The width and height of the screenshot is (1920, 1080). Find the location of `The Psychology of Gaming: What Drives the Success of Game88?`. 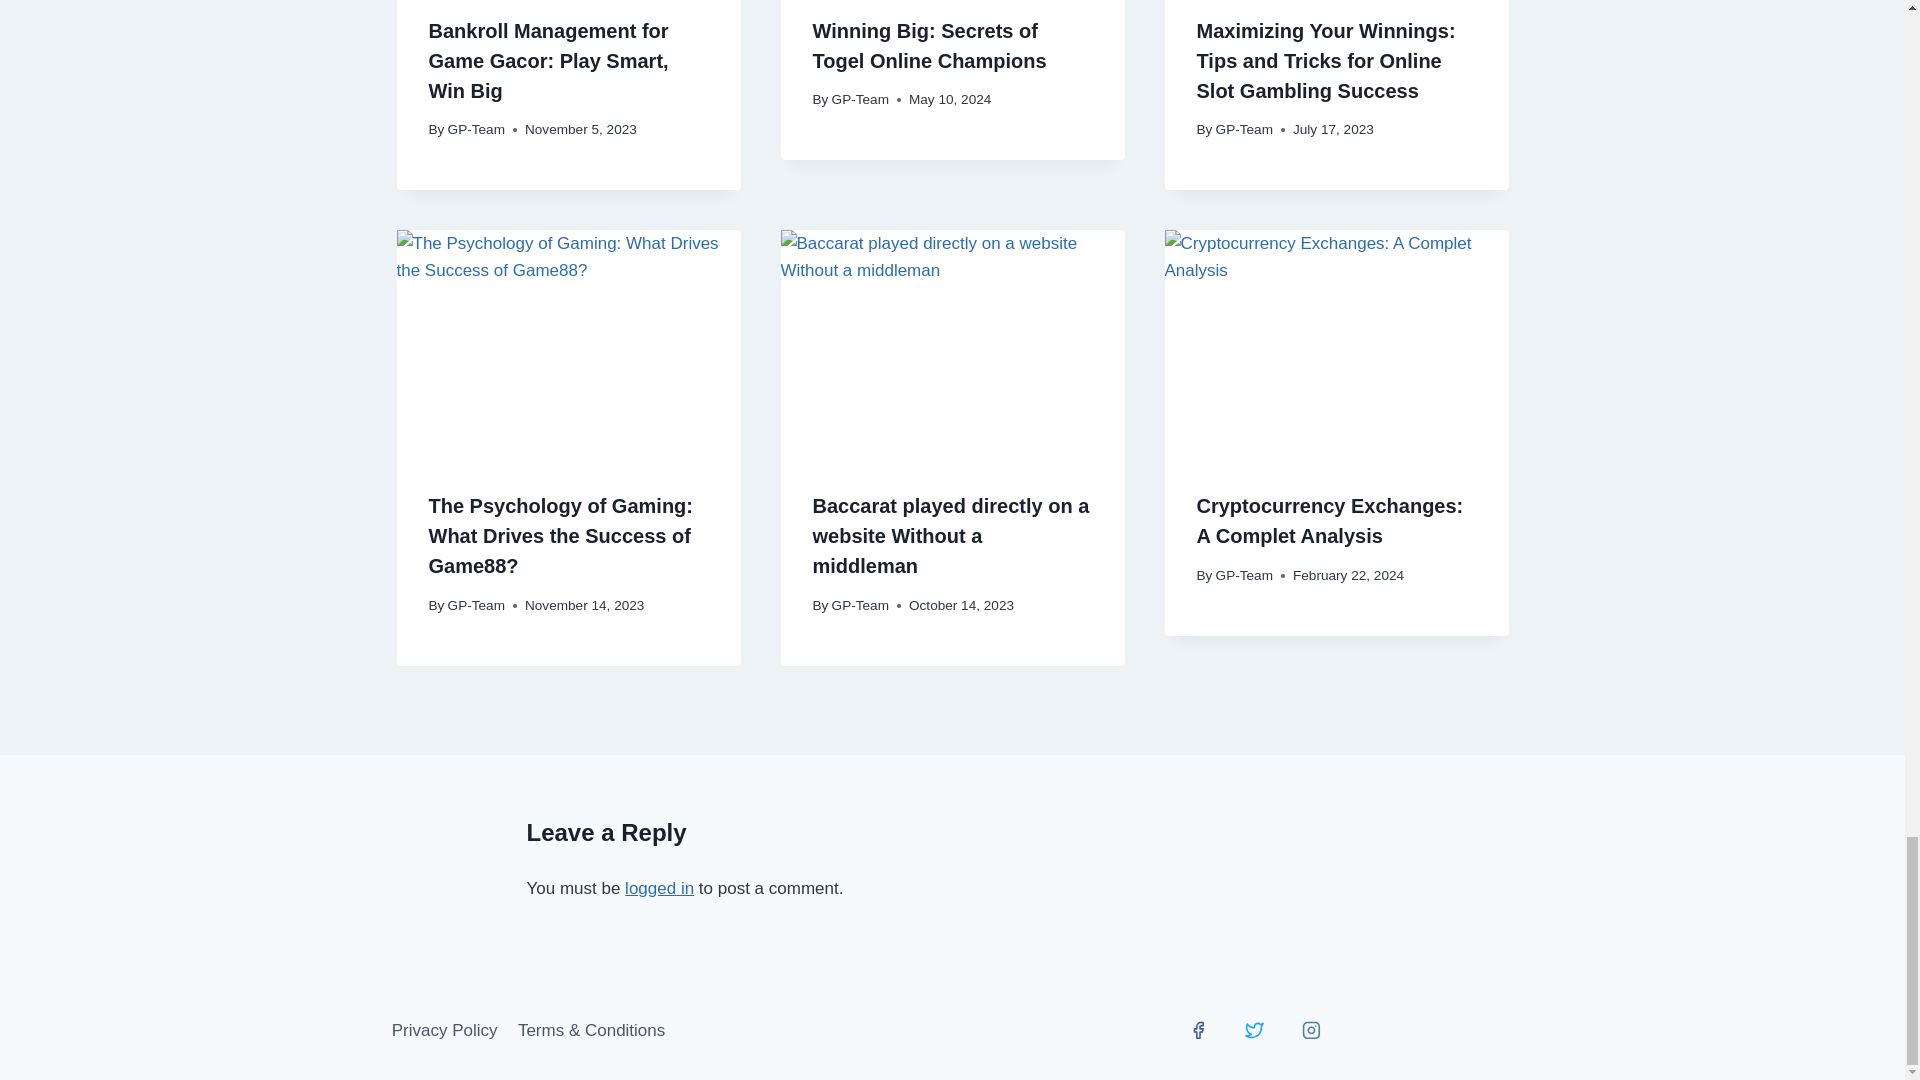

The Psychology of Gaming: What Drives the Success of Game88? is located at coordinates (560, 535).